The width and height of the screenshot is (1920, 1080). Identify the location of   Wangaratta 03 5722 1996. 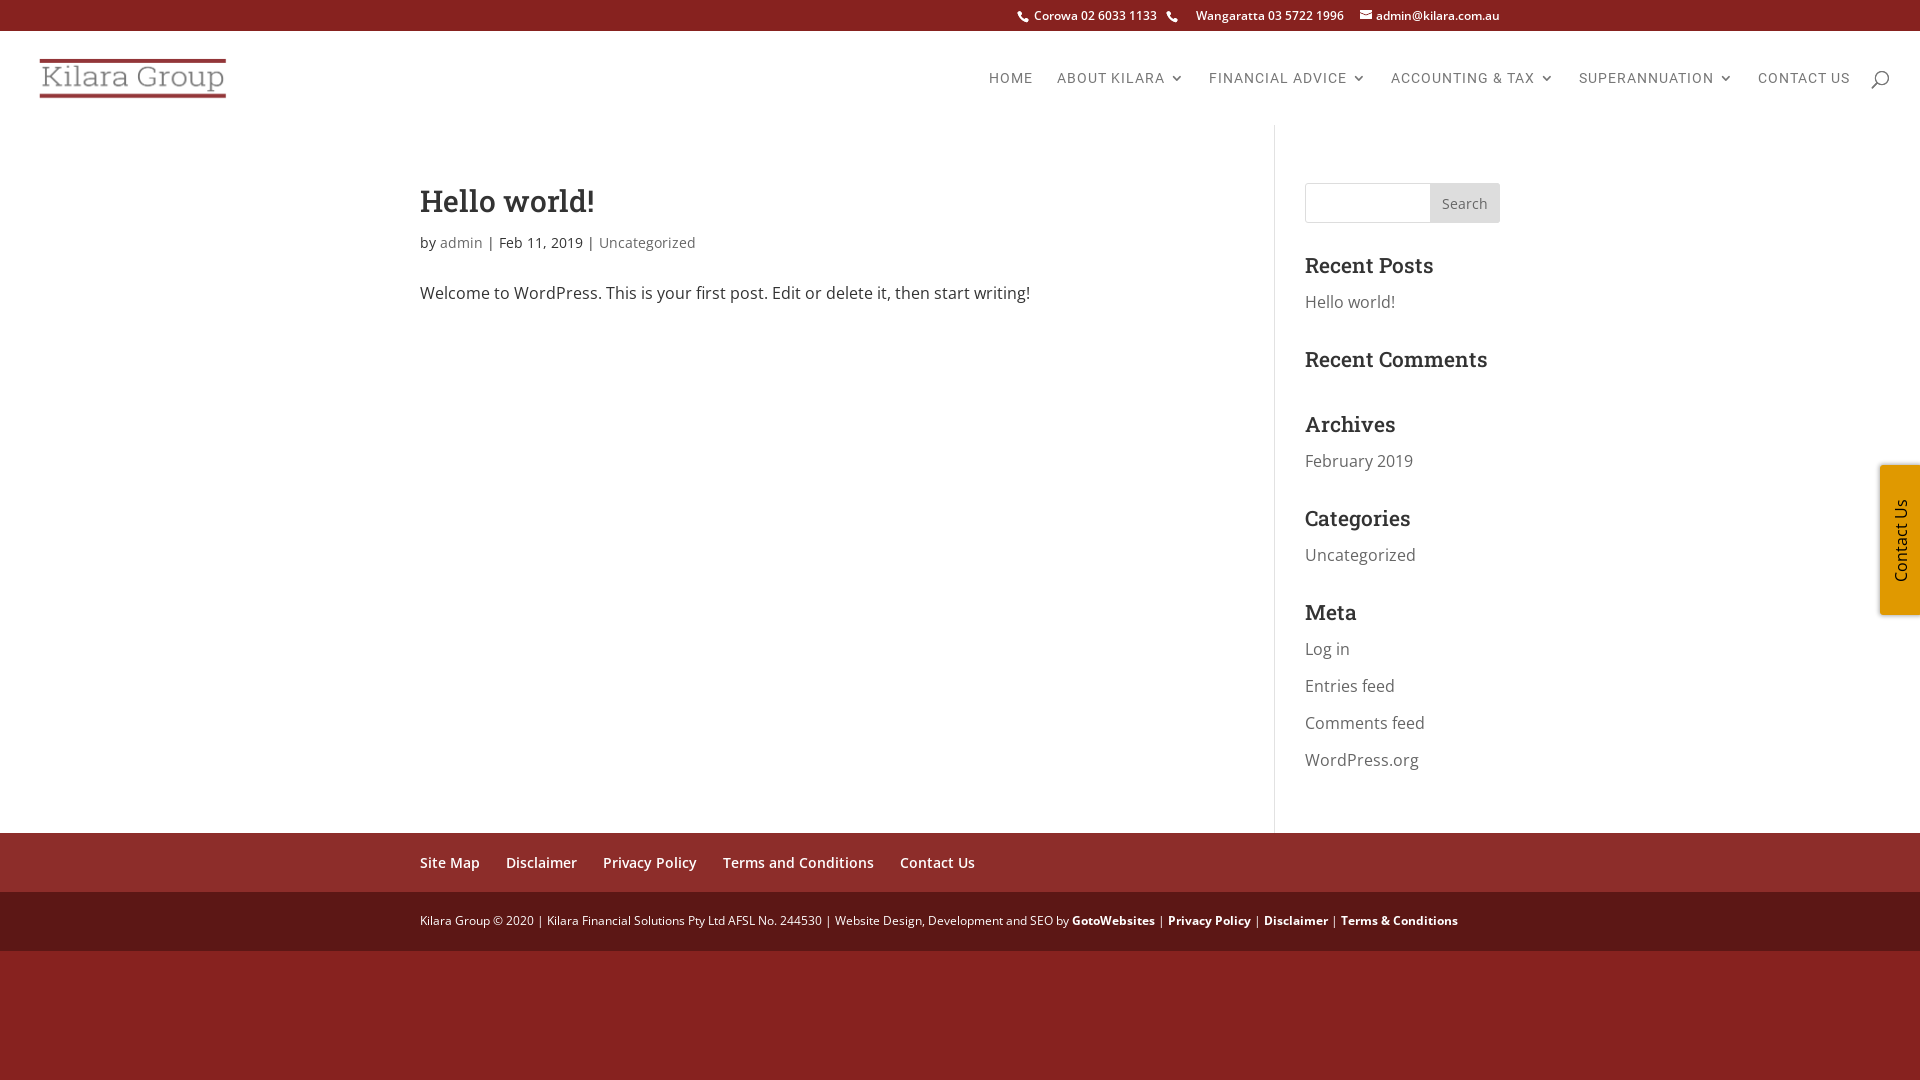
(1252, 16).